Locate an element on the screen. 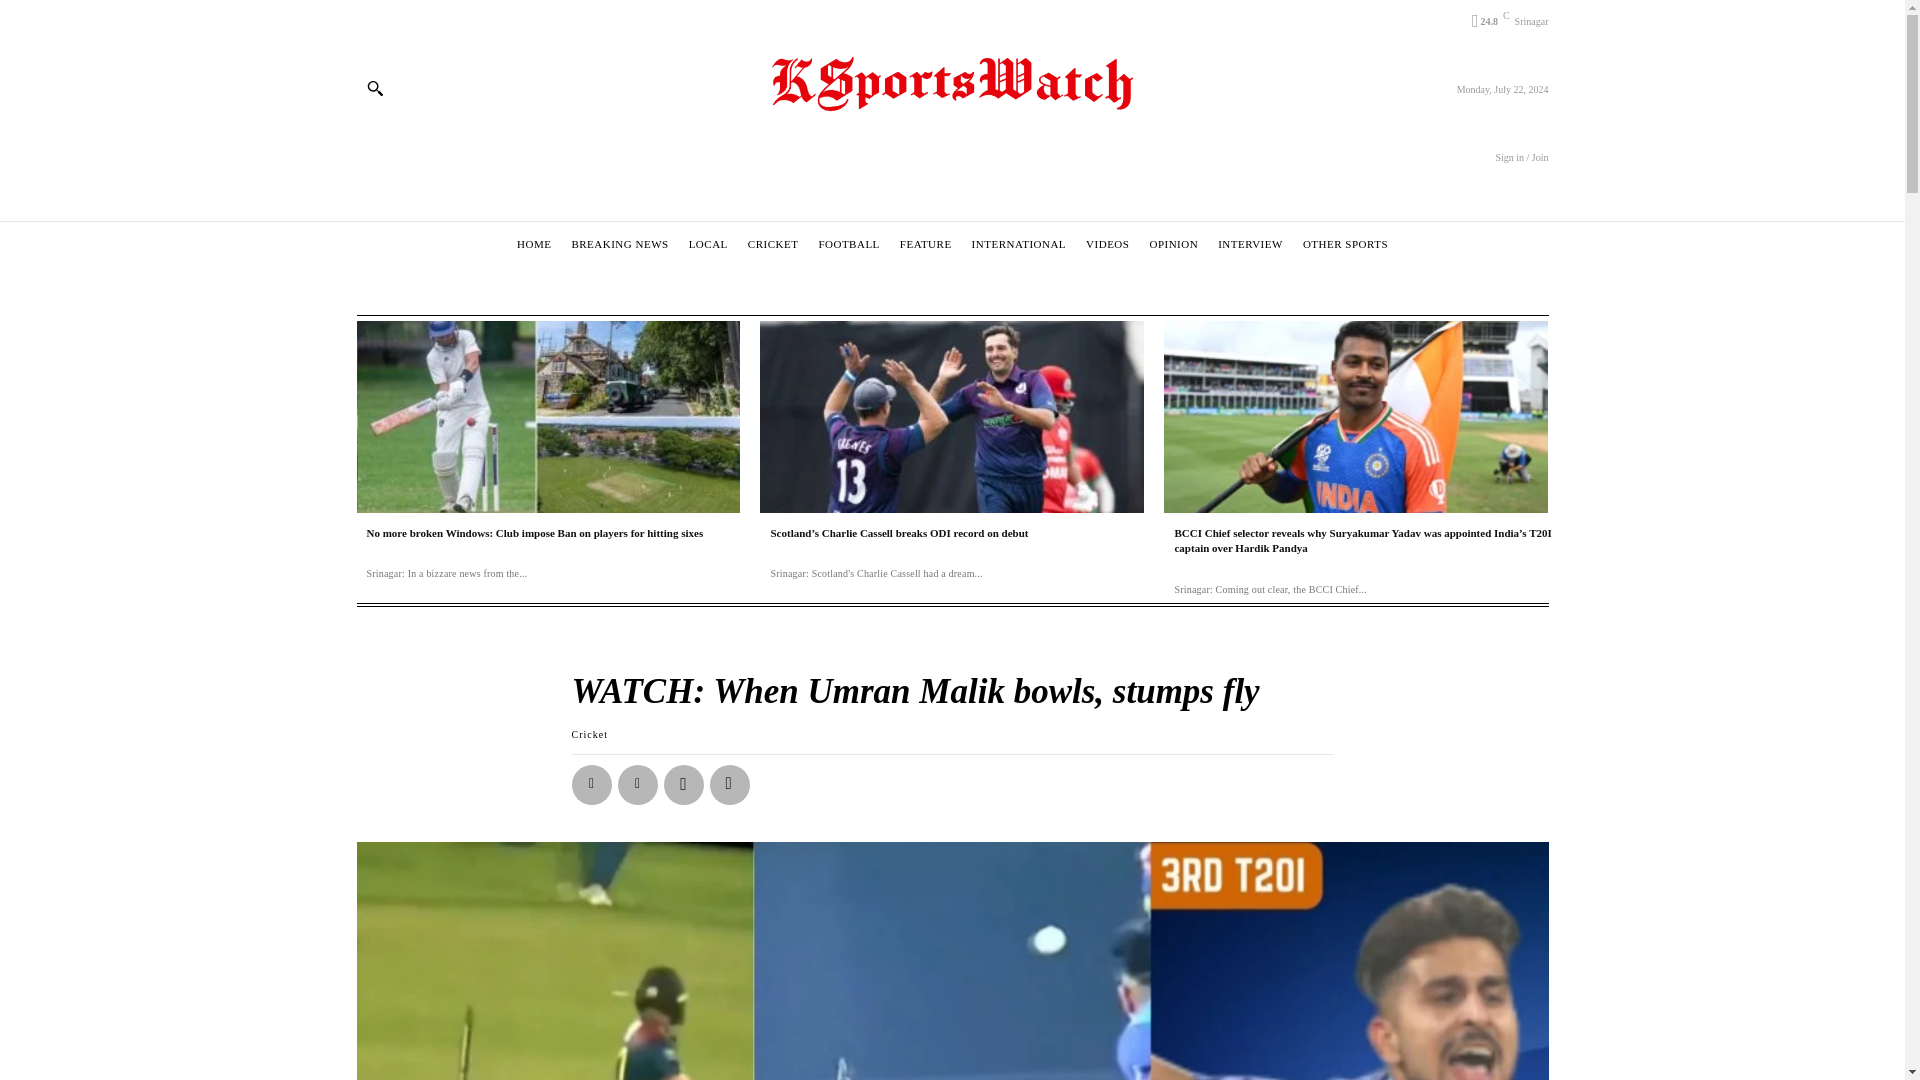 The width and height of the screenshot is (1920, 1080). Facebook is located at coordinates (592, 784).